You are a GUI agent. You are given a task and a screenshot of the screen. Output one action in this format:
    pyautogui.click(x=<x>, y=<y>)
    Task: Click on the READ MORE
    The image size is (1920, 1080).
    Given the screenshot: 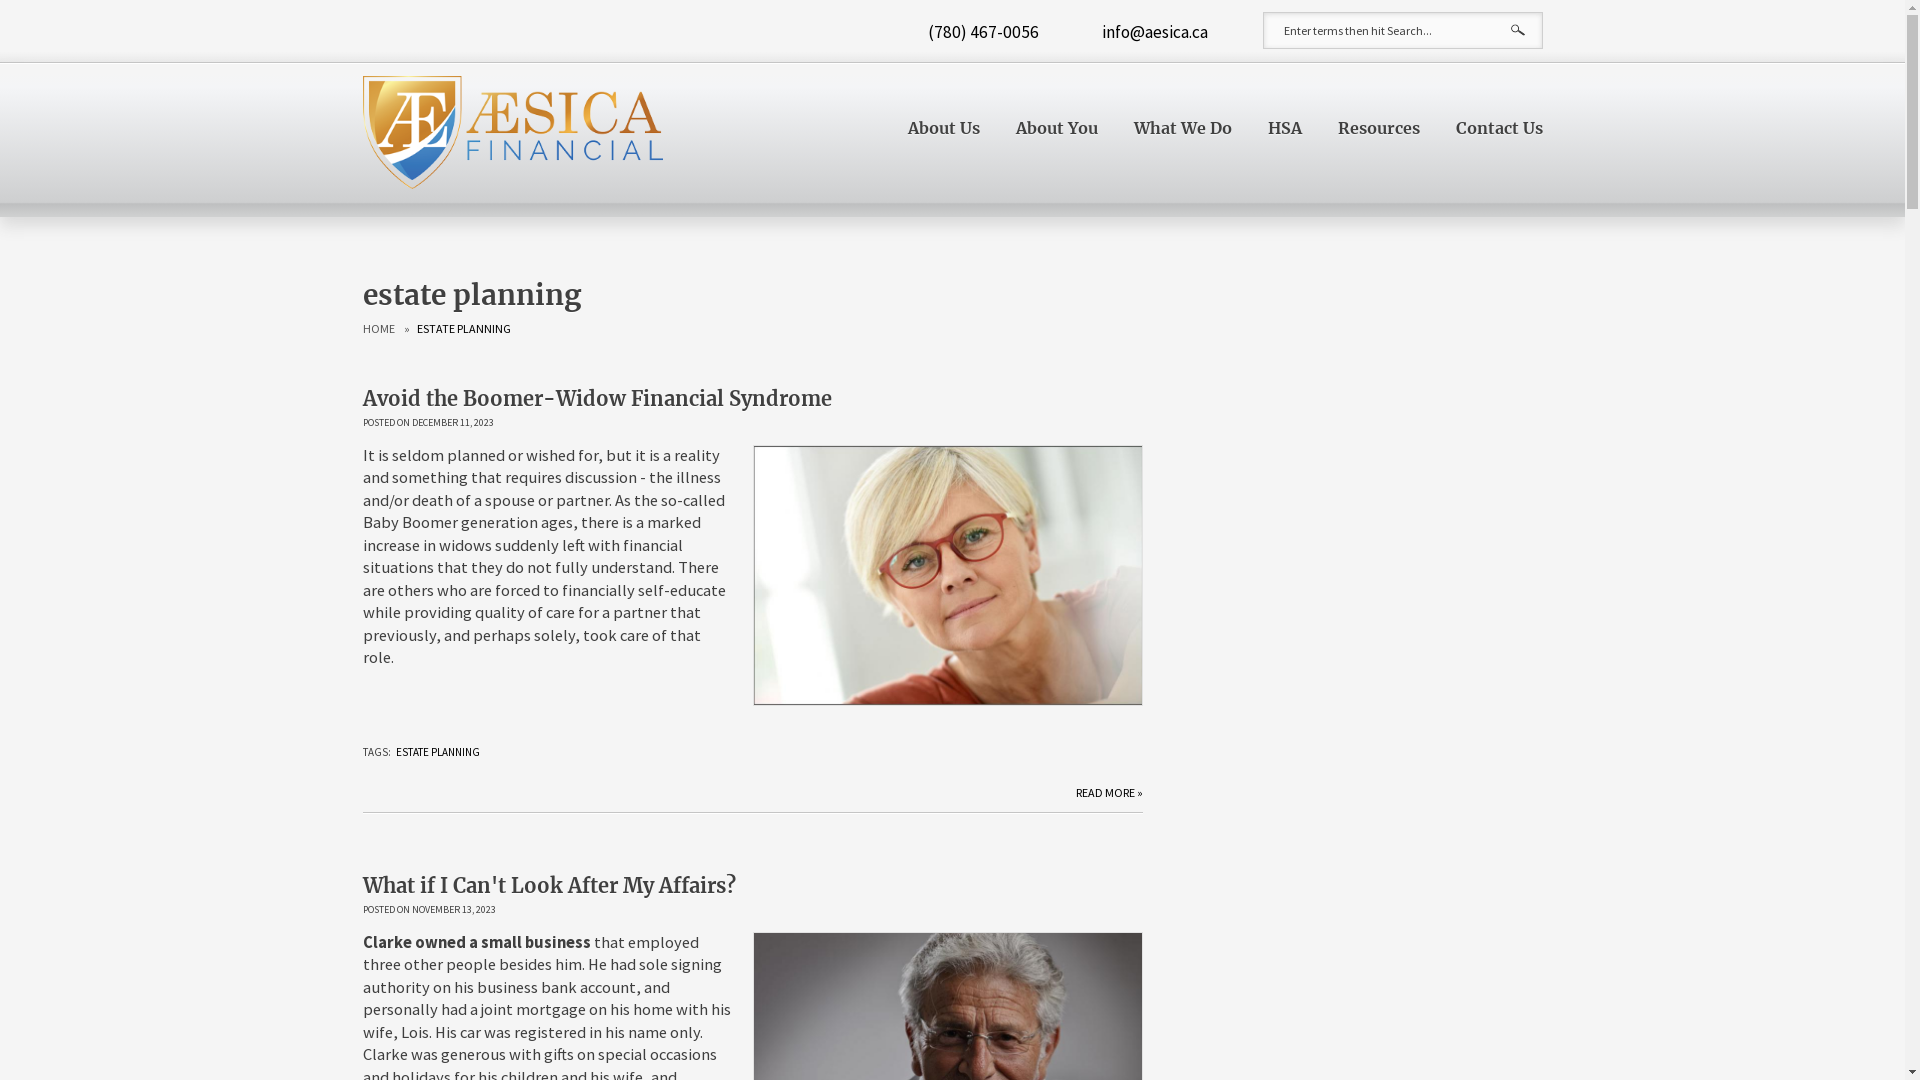 What is the action you would take?
    pyautogui.click(x=1110, y=791)
    